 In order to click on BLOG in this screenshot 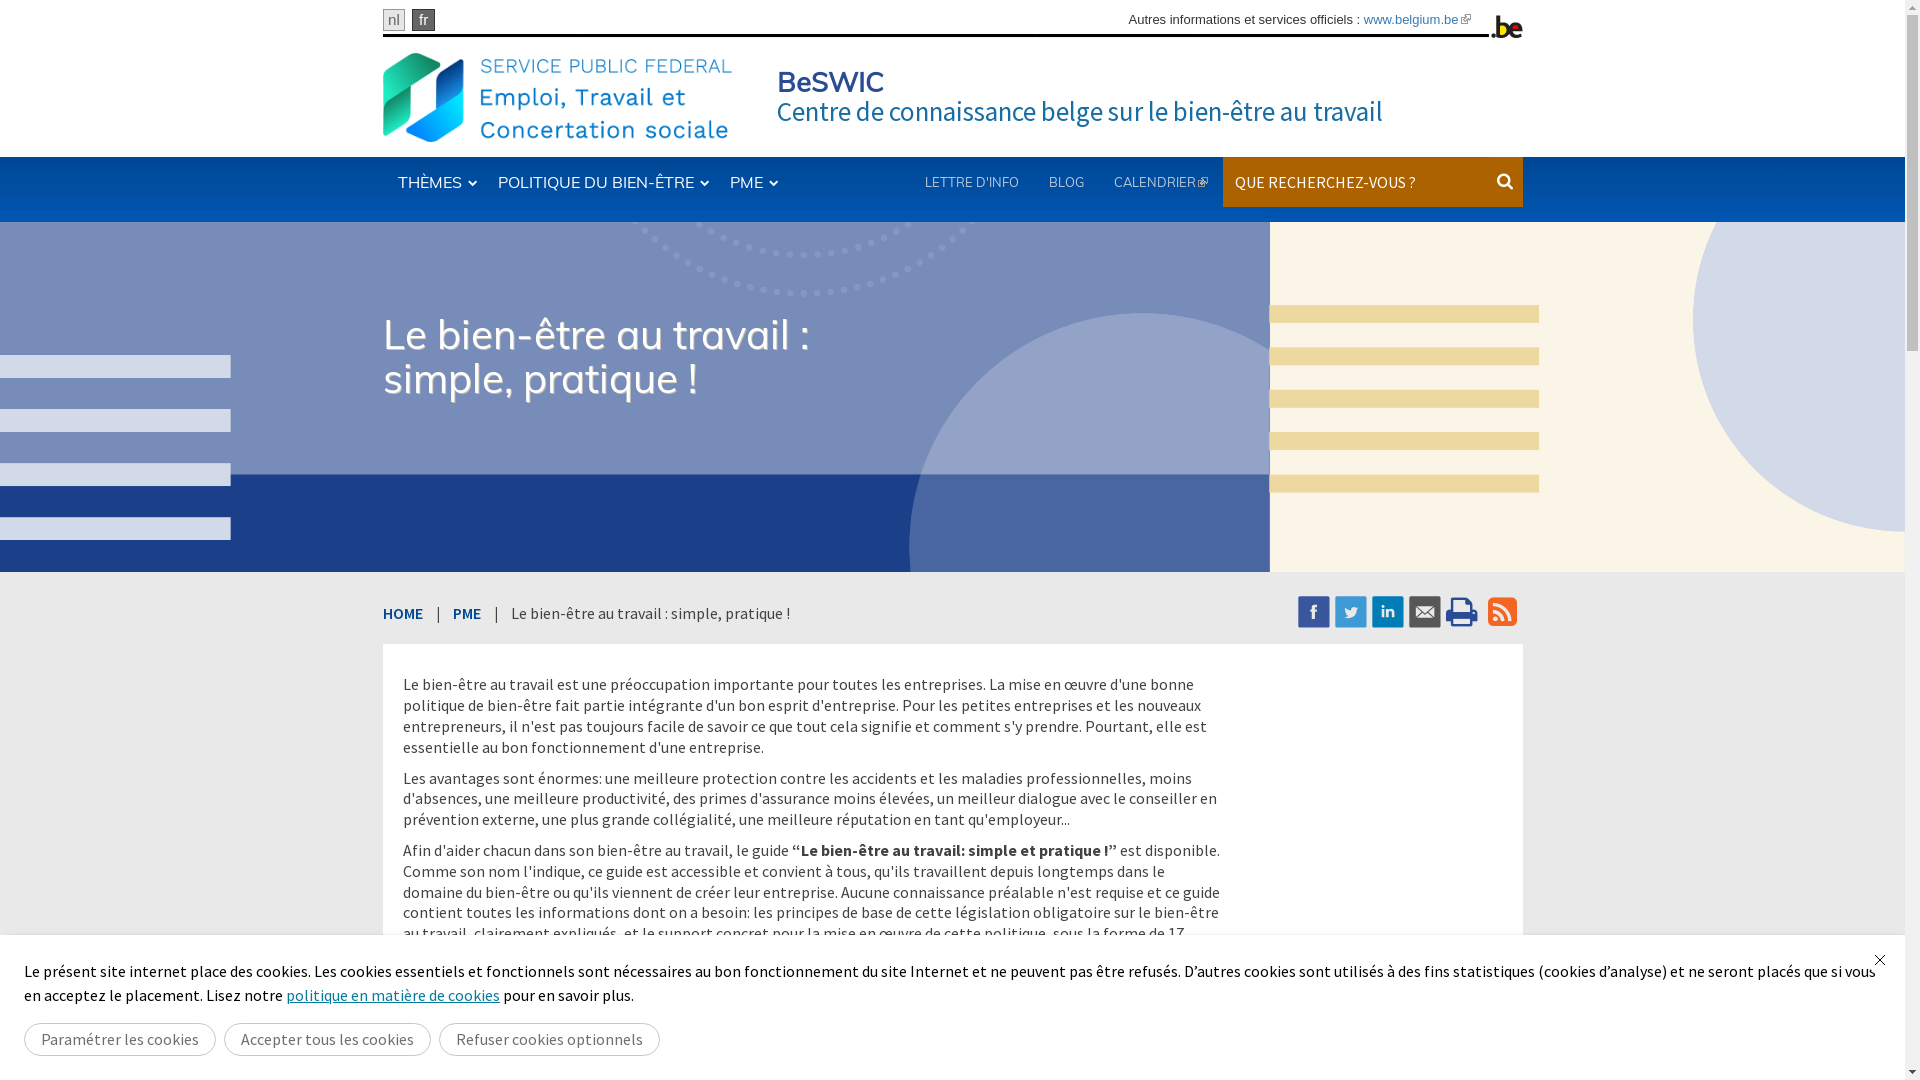, I will do `click(1066, 182)`.